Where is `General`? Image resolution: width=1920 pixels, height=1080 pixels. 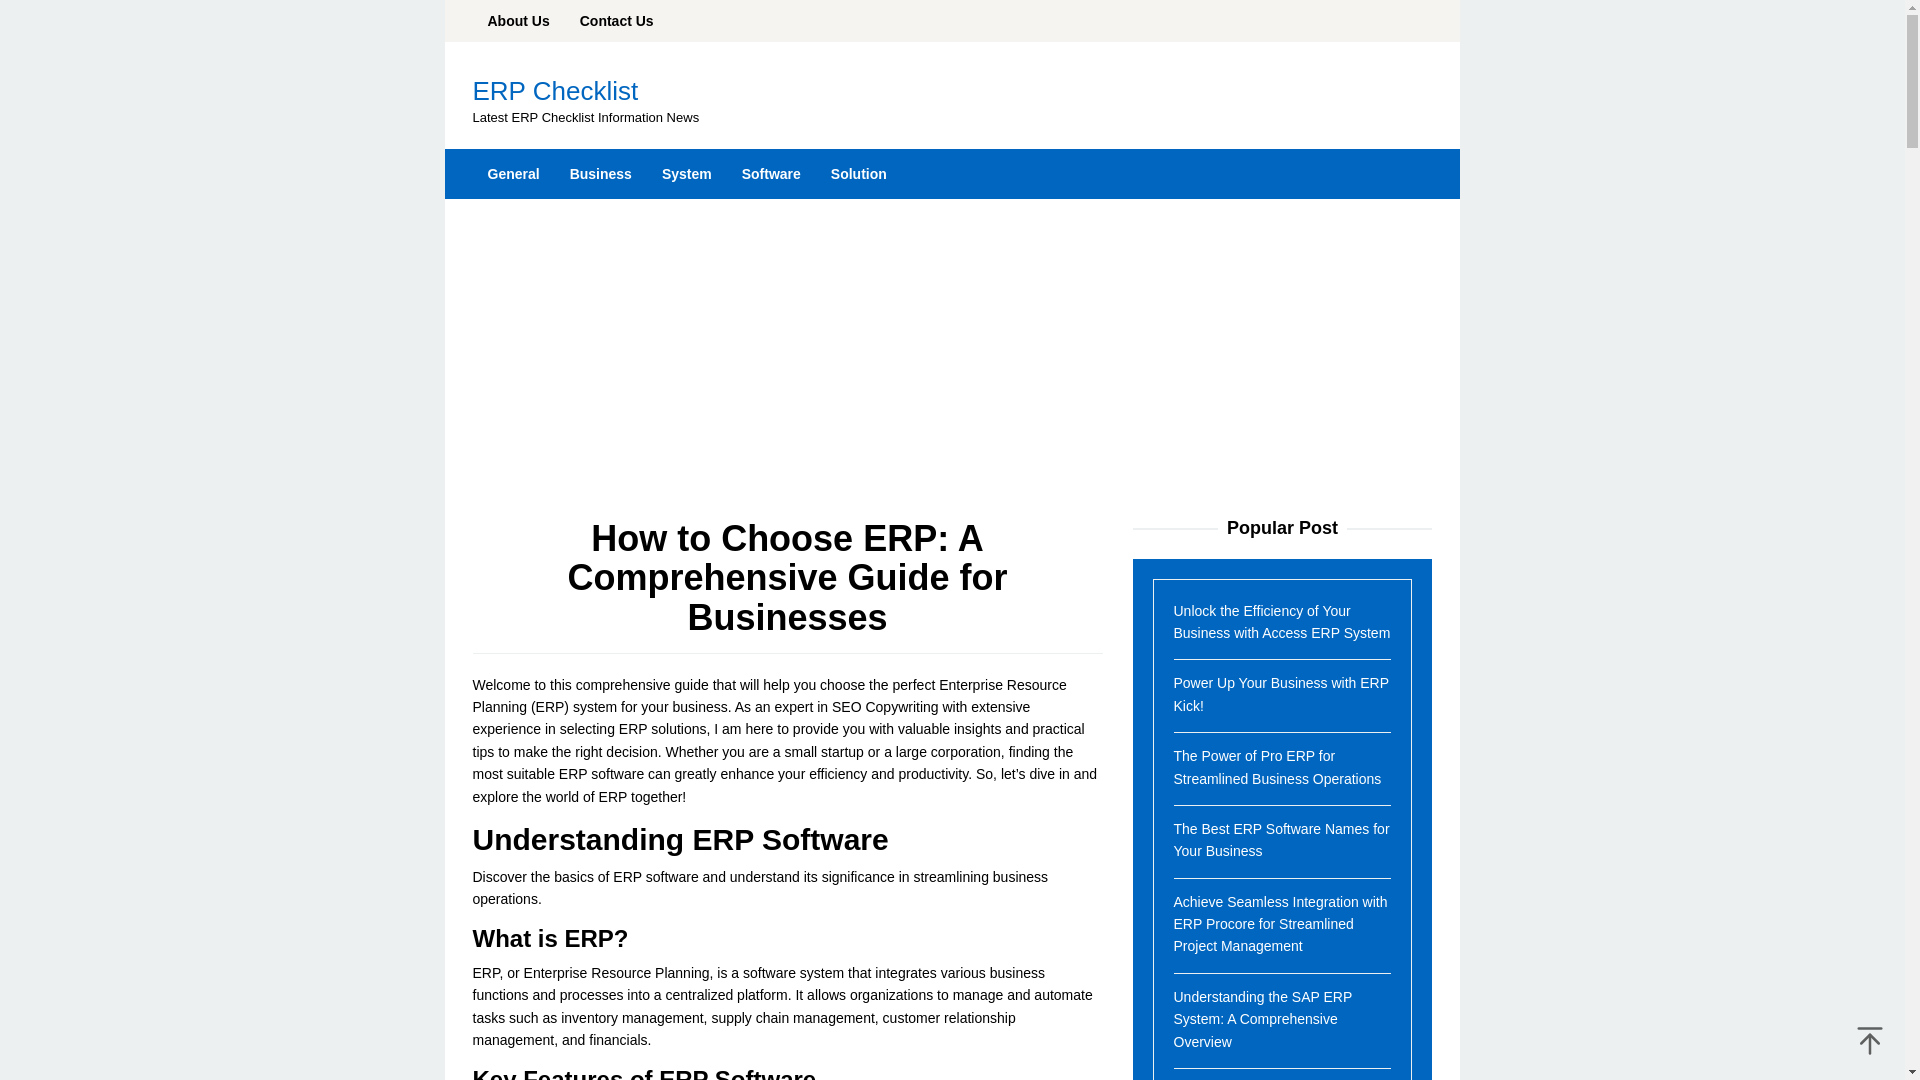
General is located at coordinates (513, 174).